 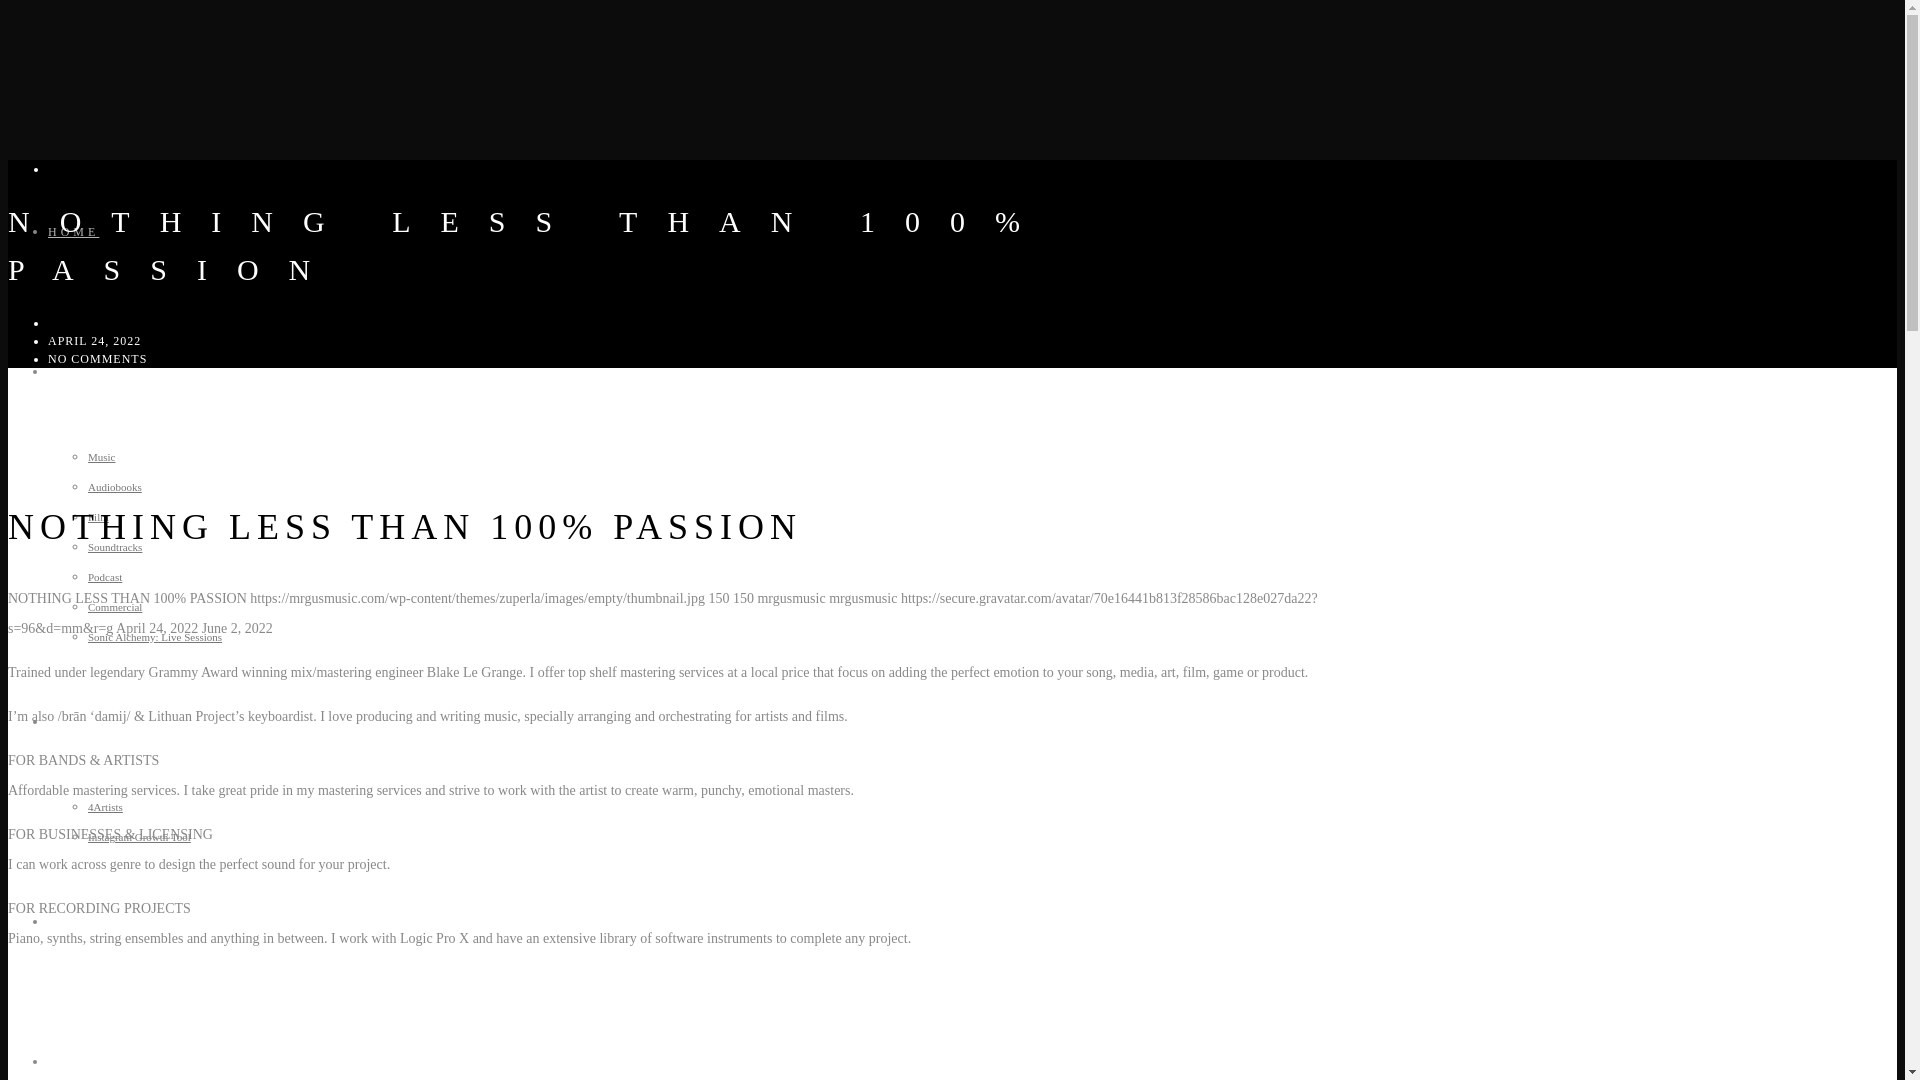 I want to click on Audiobooks, so click(x=115, y=486).